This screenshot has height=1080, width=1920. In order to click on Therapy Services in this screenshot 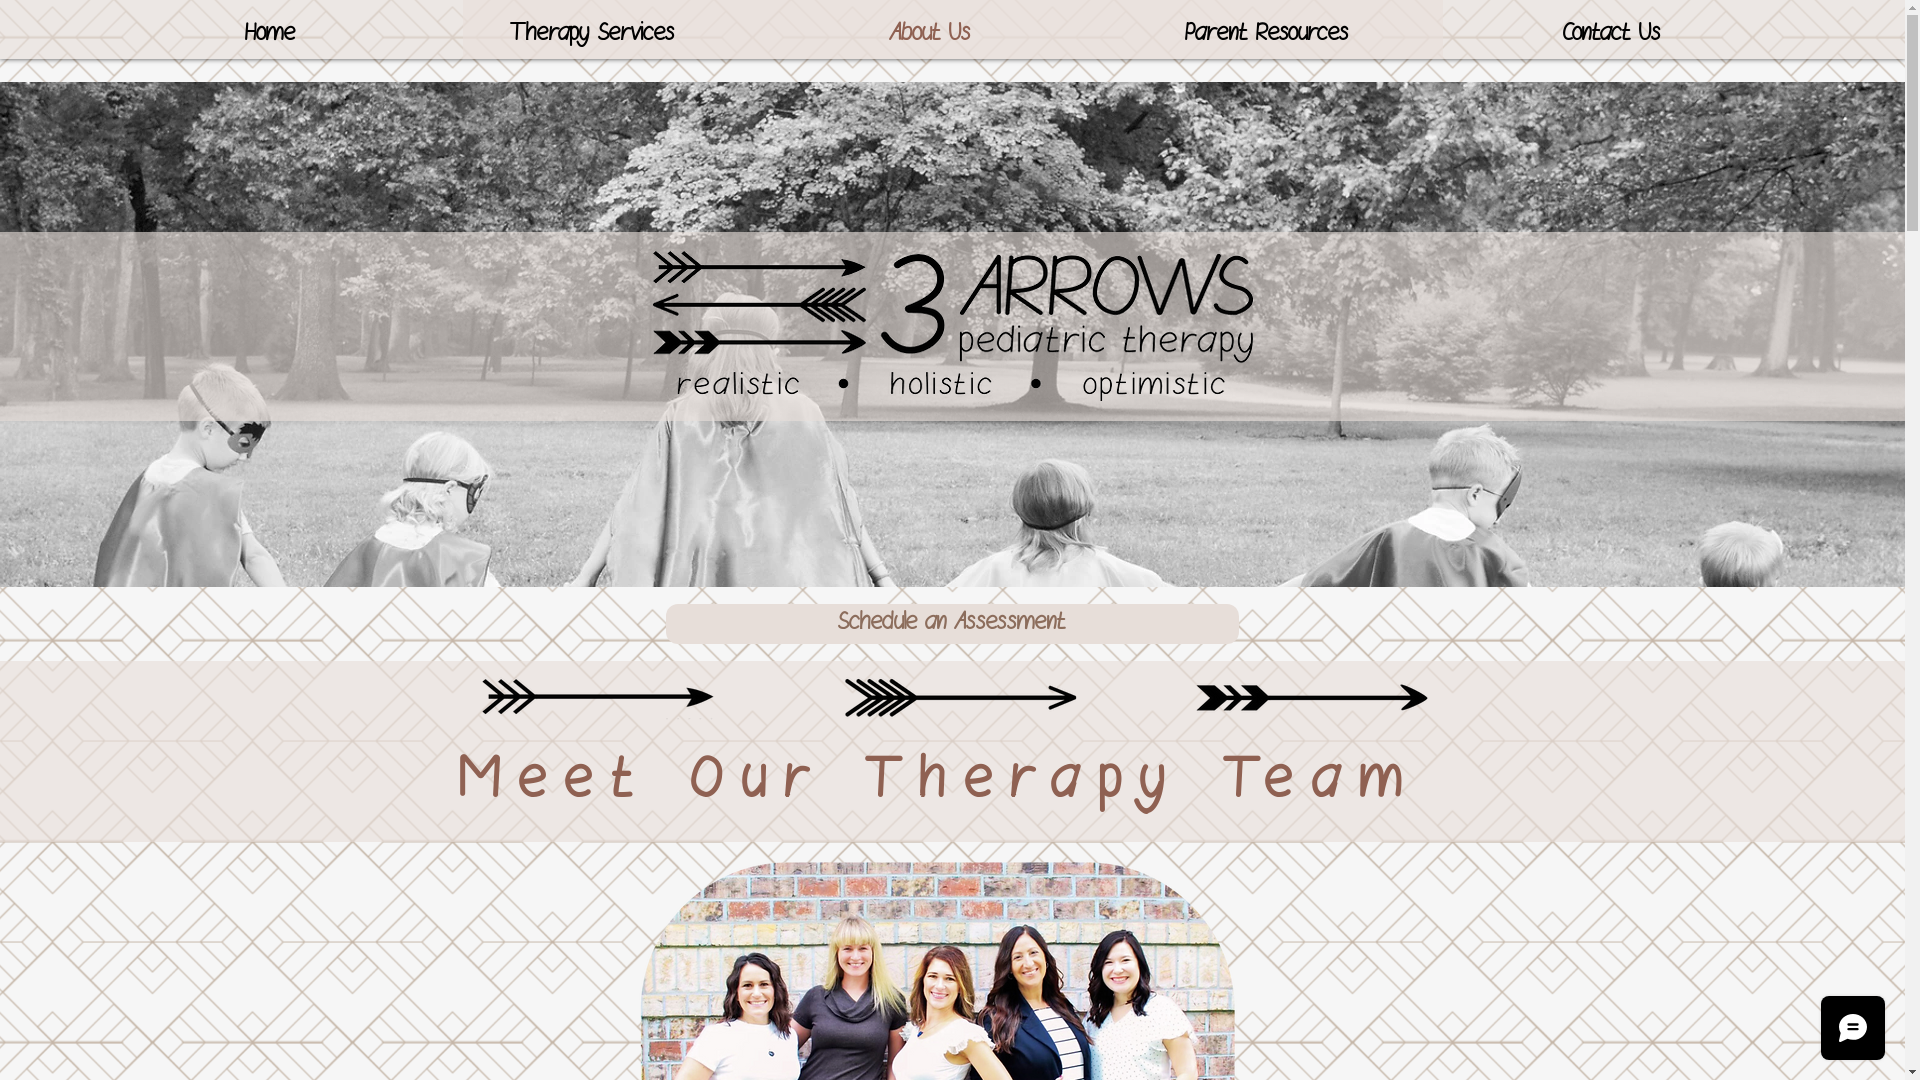, I will do `click(592, 34)`.